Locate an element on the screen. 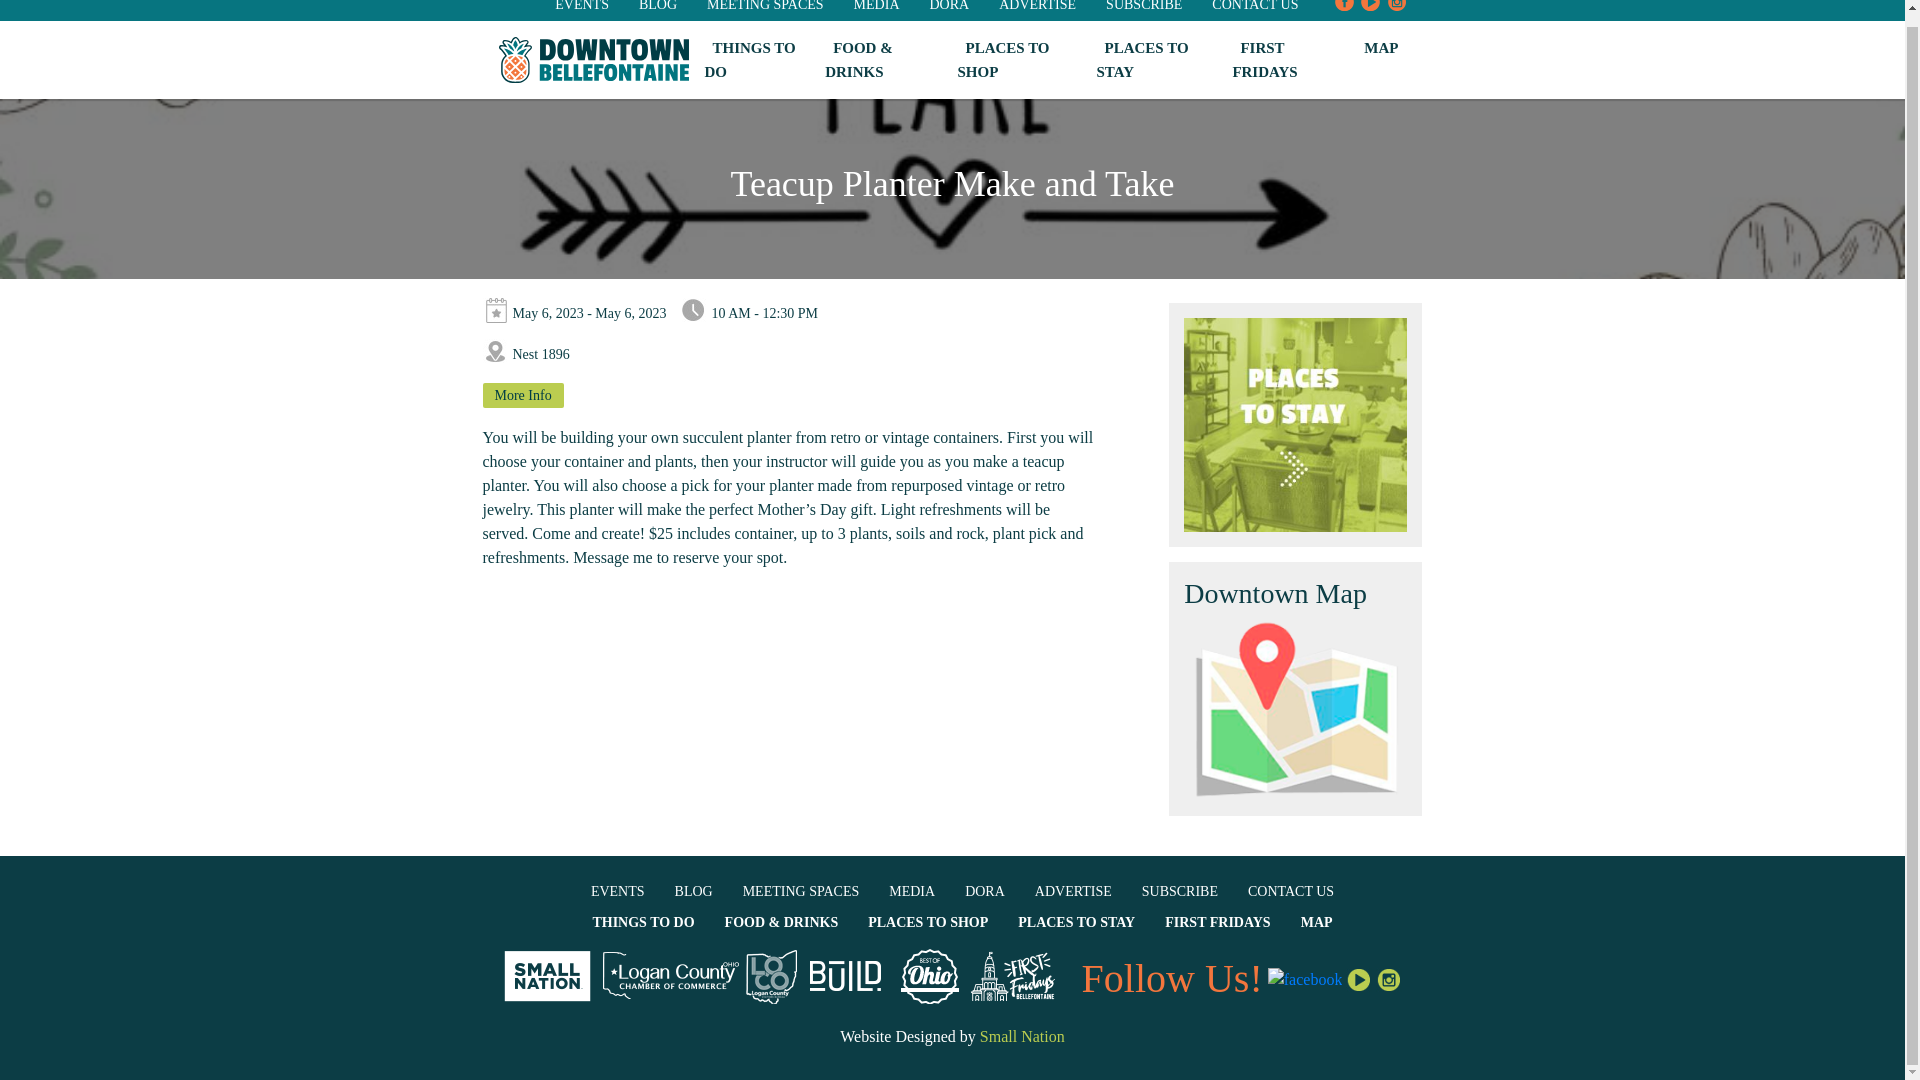 The height and width of the screenshot is (1080, 1920). Downtown Bellefontaine Home Page is located at coordinates (592, 60).